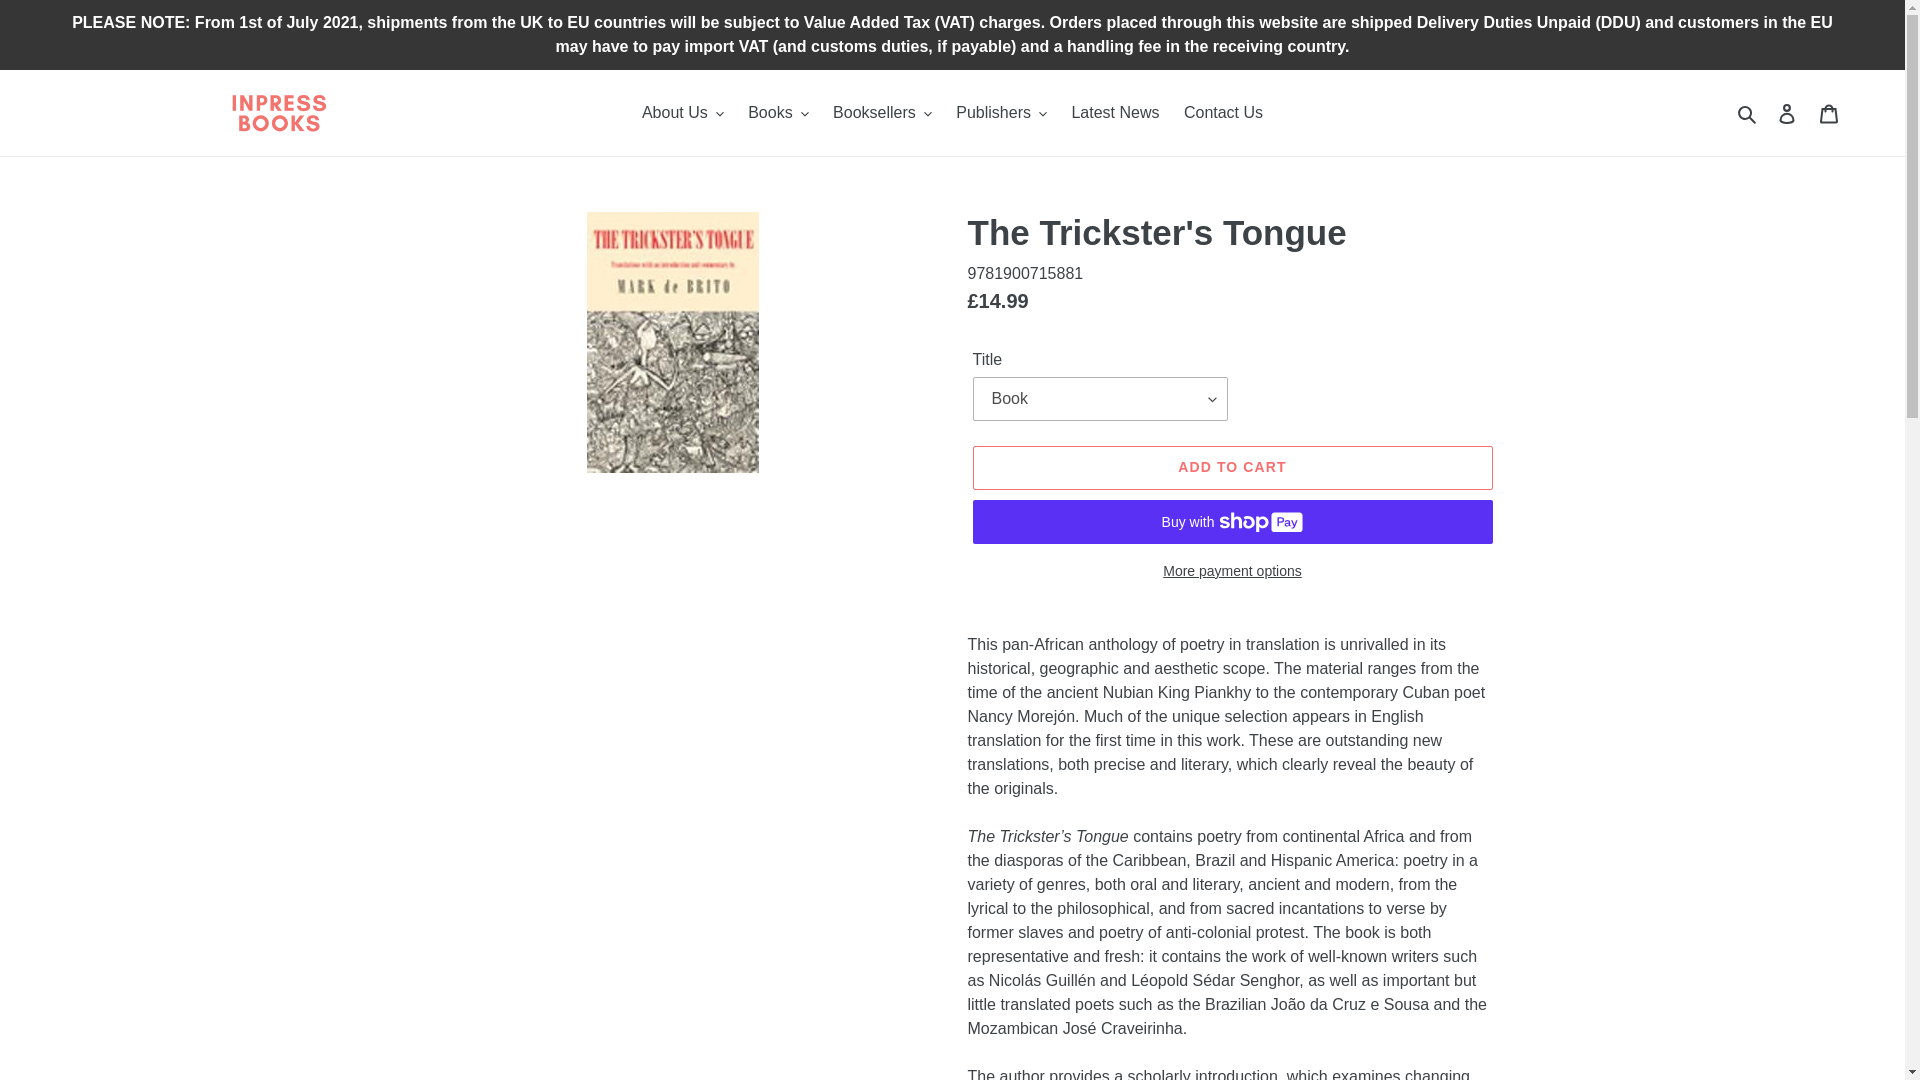 This screenshot has width=1920, height=1080. Describe the element at coordinates (1002, 113) in the screenshot. I see `Publishers` at that location.